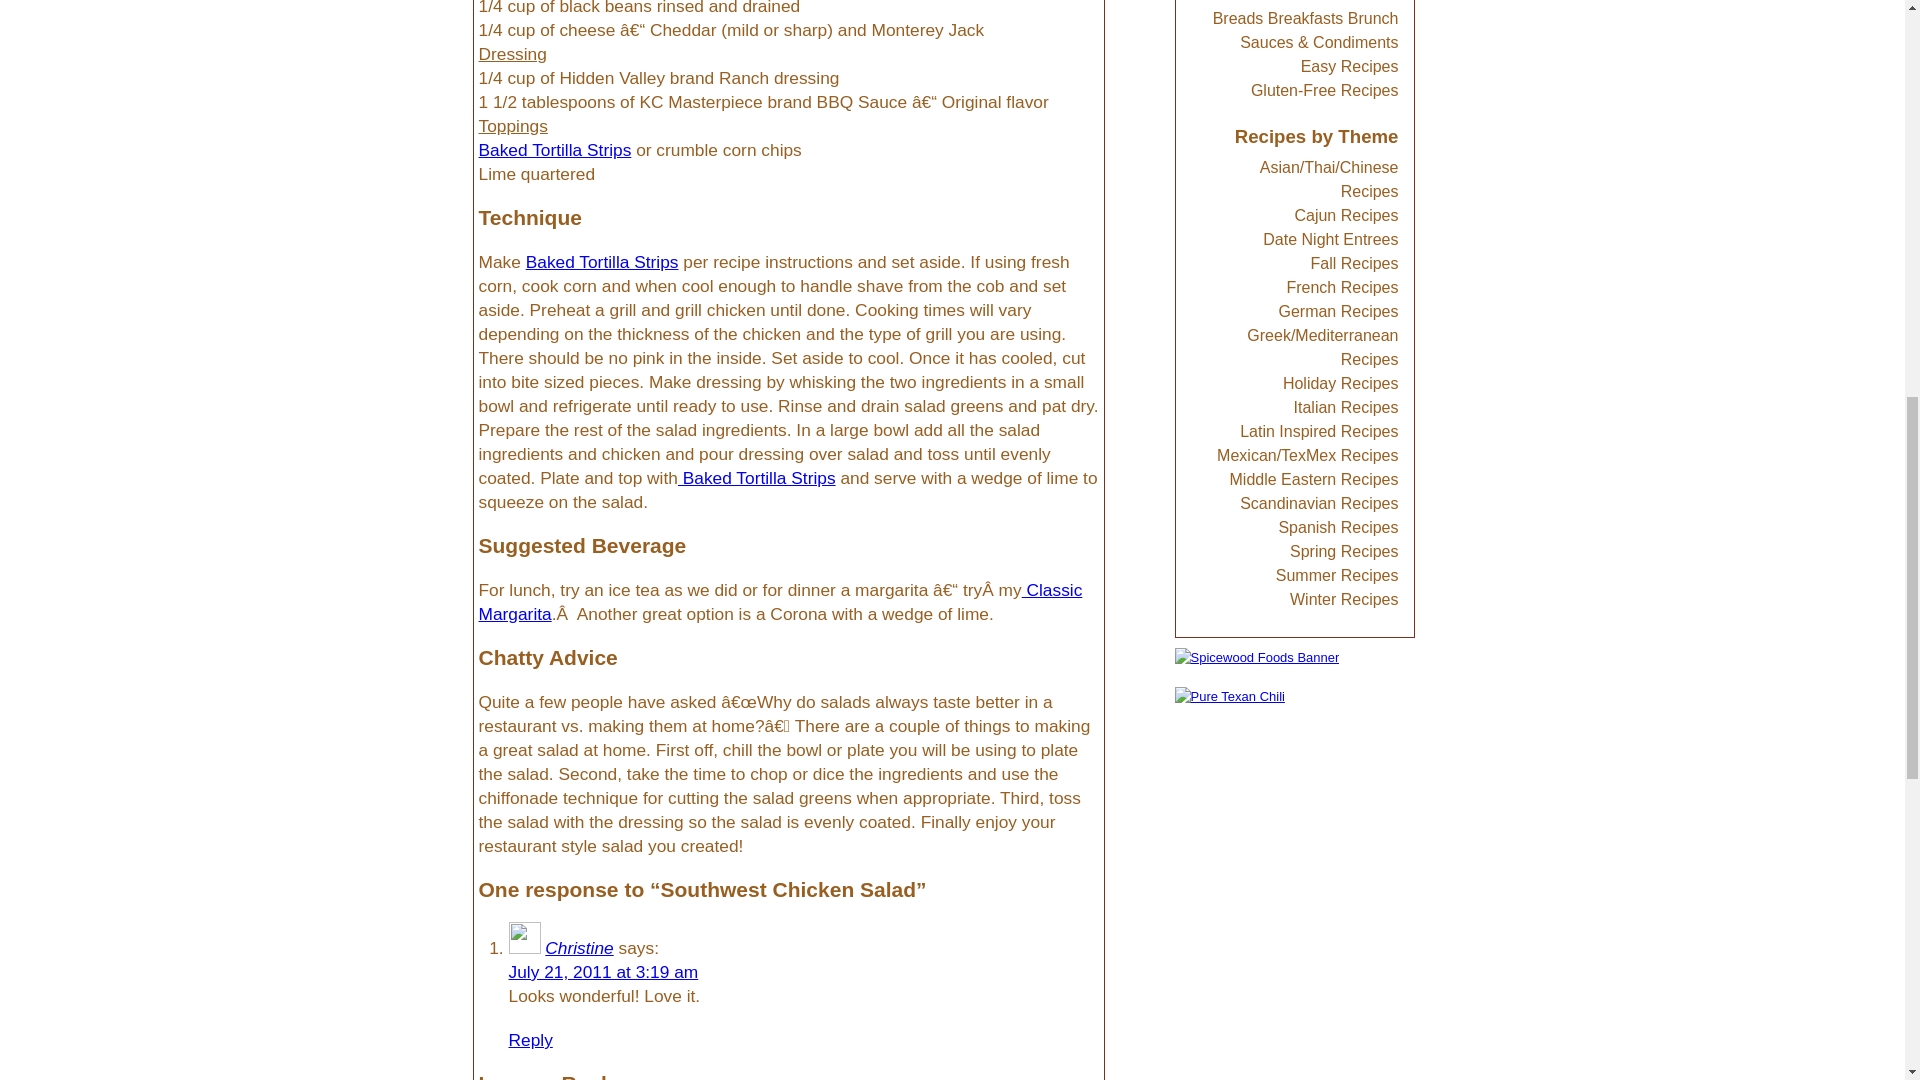 This screenshot has height=1080, width=1920. What do you see at coordinates (578, 948) in the screenshot?
I see `Christine` at bounding box center [578, 948].